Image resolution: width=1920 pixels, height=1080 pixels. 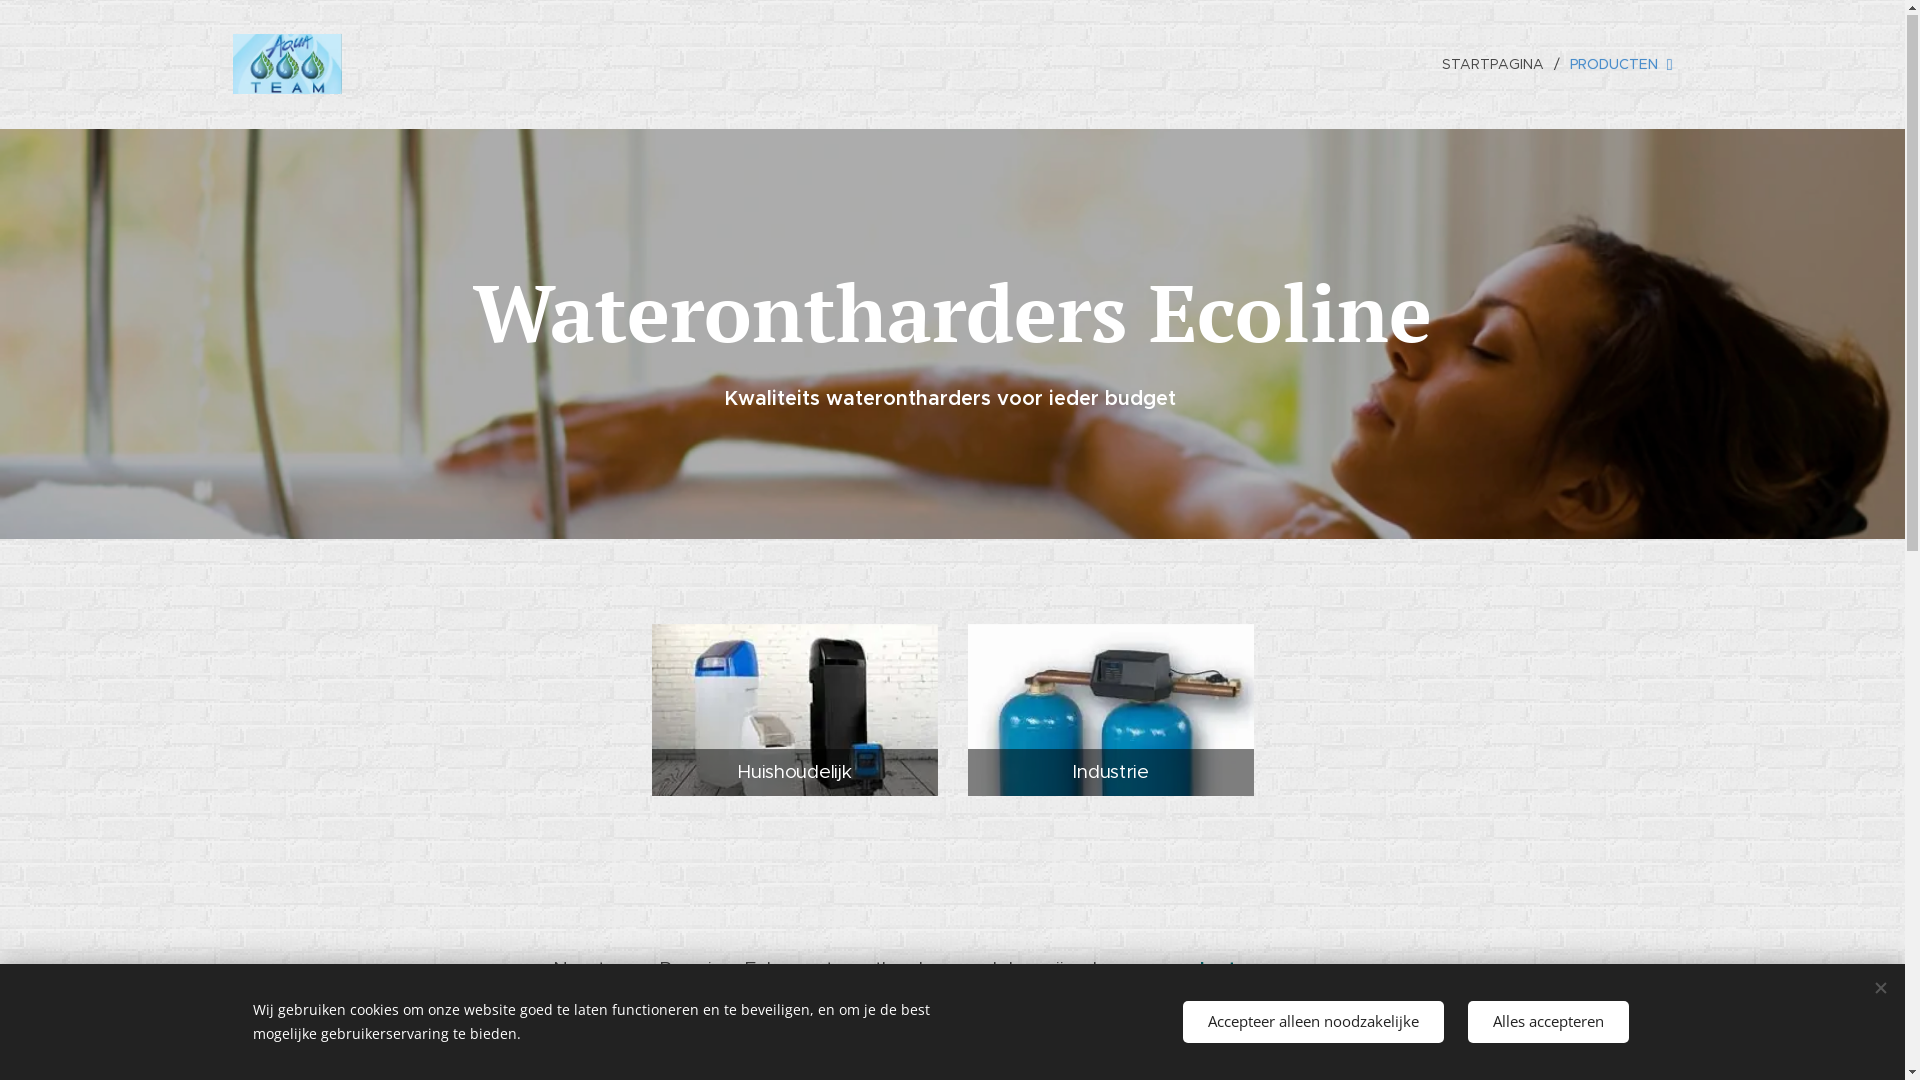 I want to click on STARTPAGINA, so click(x=1498, y=65).